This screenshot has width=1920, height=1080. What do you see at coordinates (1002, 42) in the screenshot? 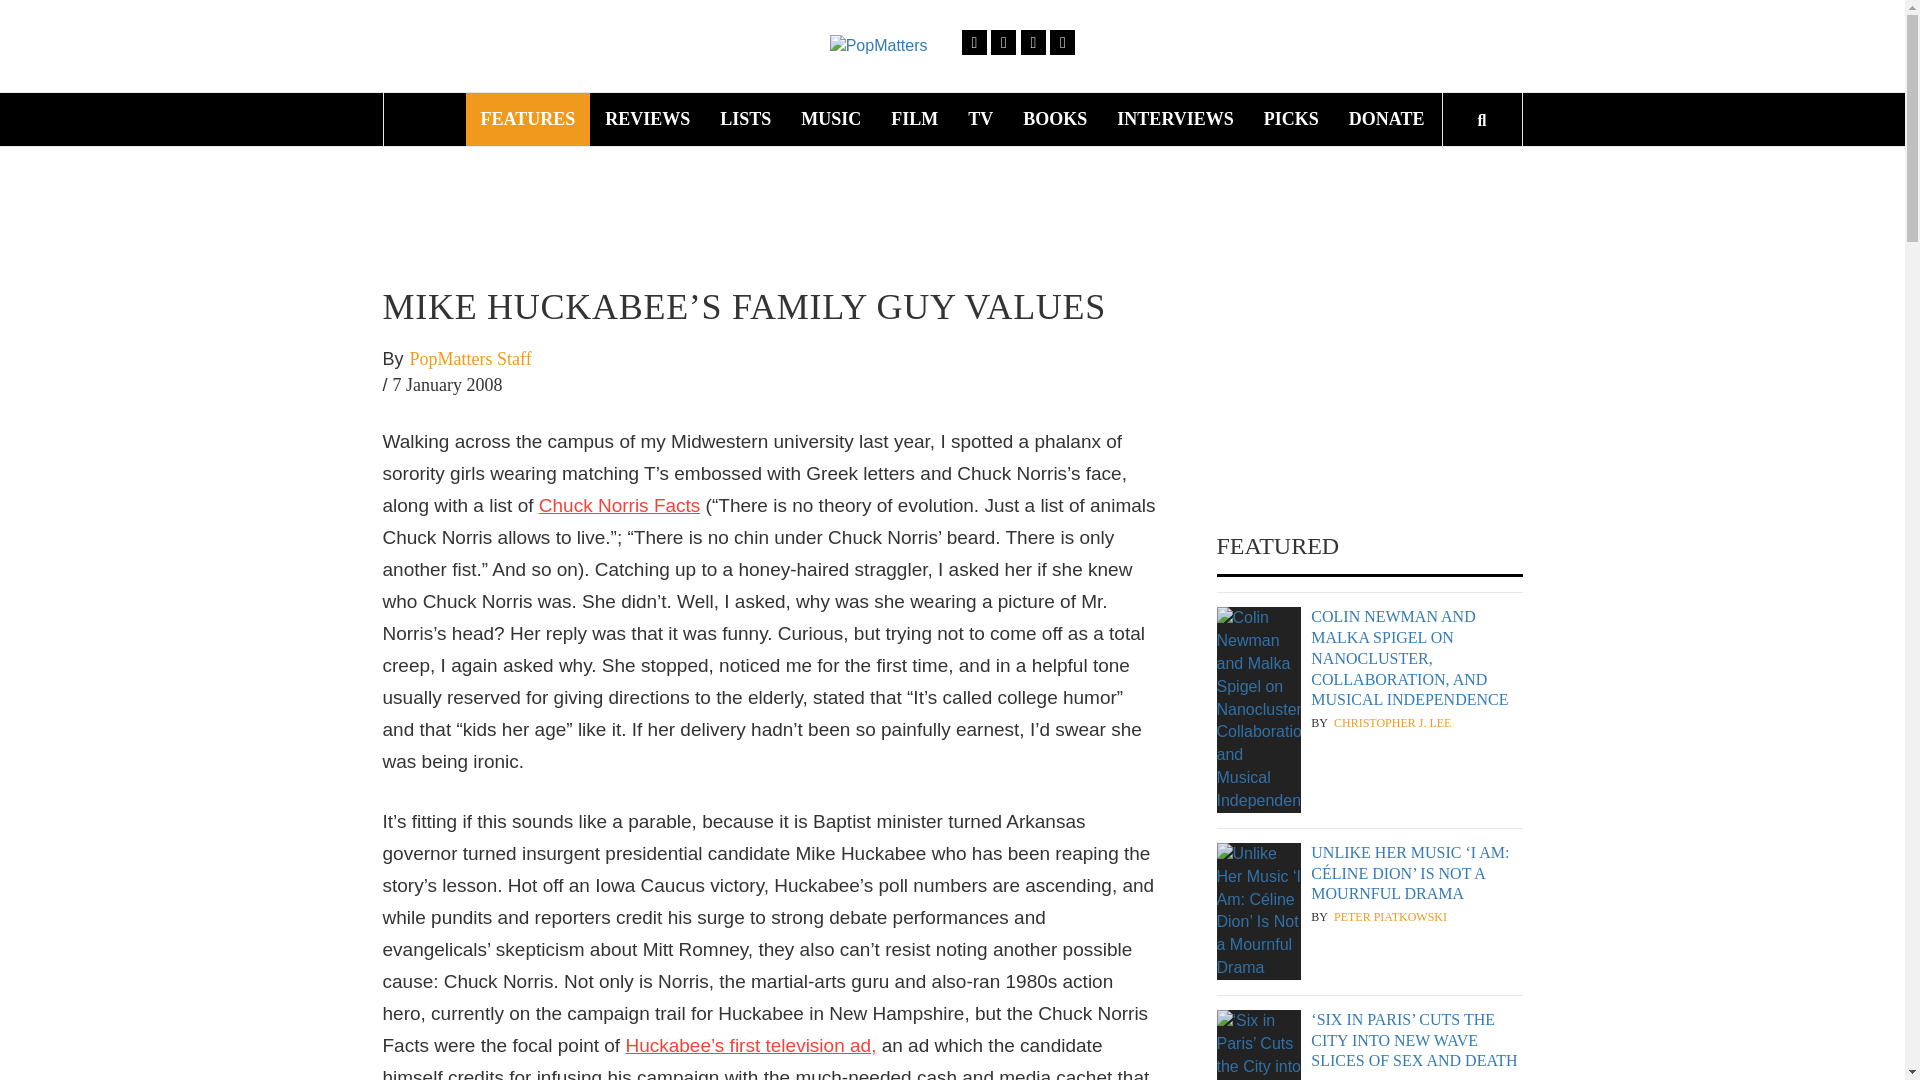
I see `Twitter` at bounding box center [1002, 42].